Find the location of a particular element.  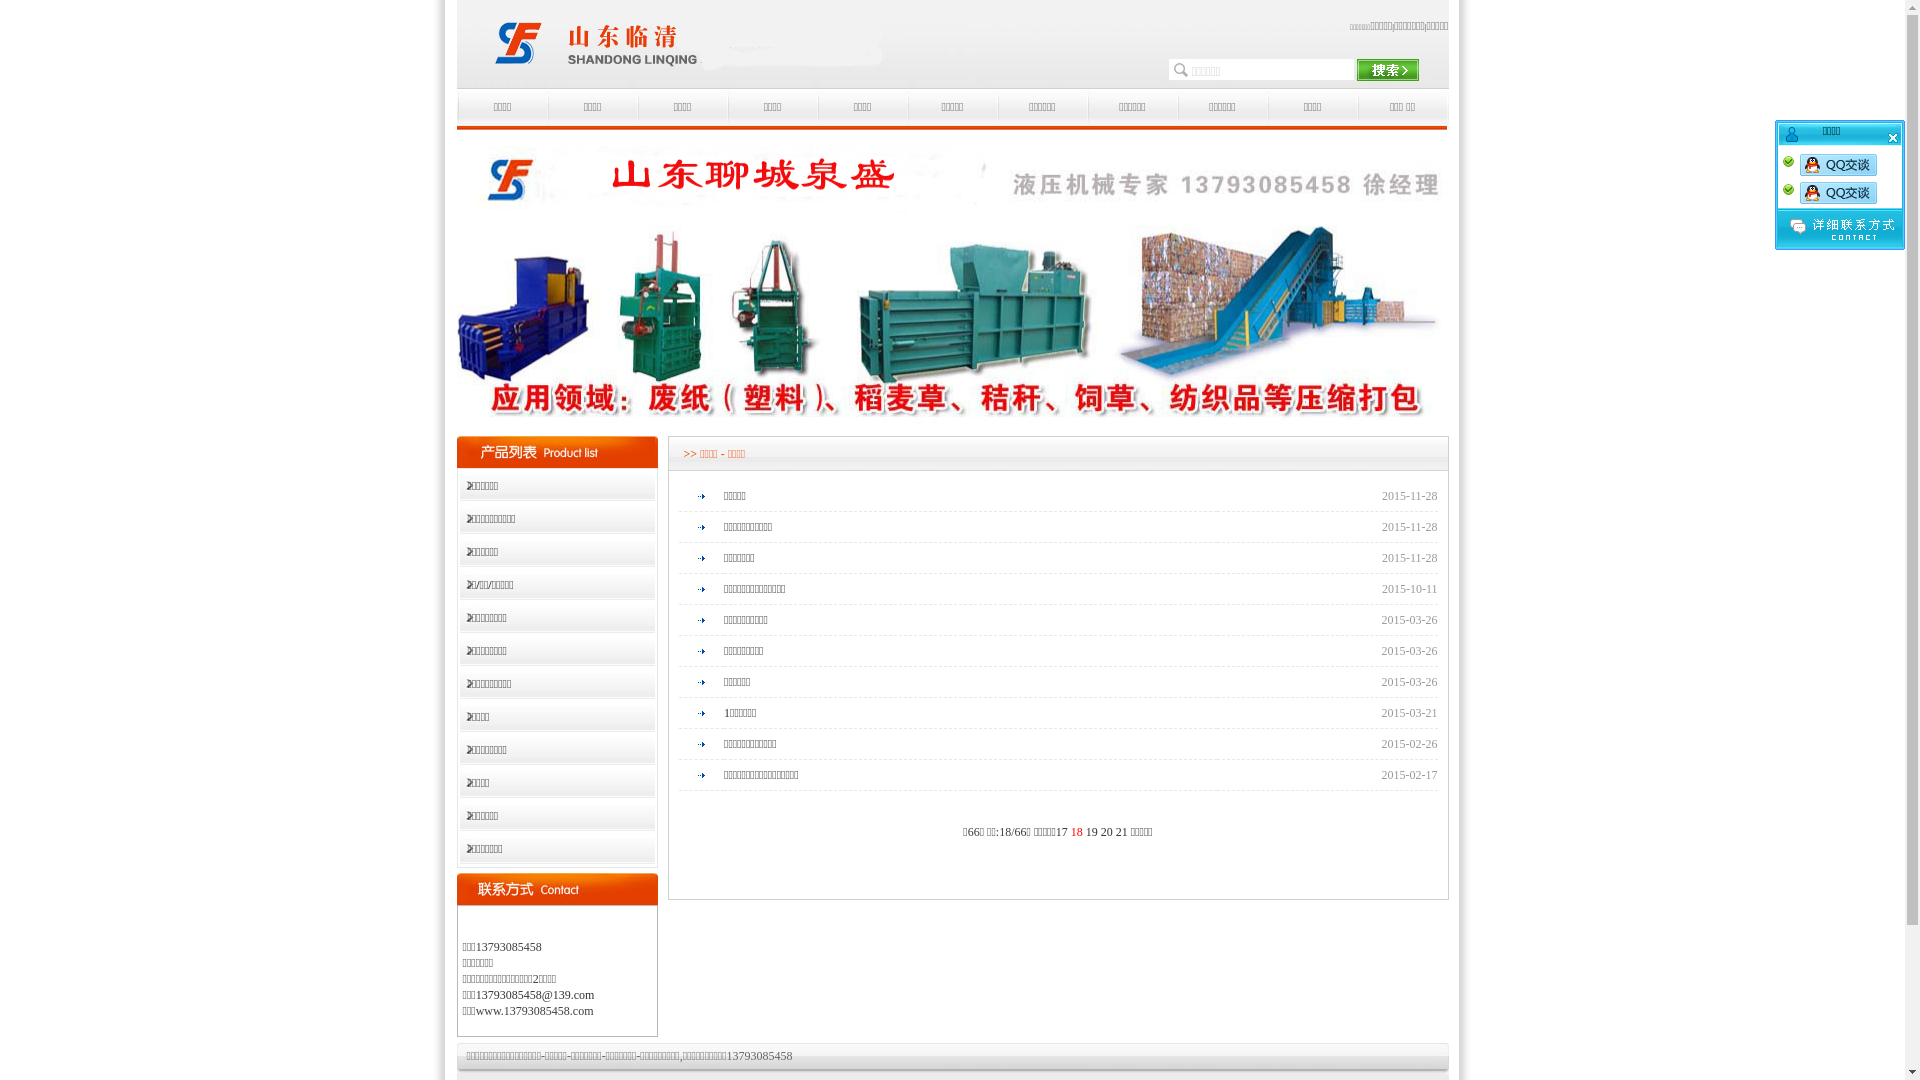

13793085458@139.com is located at coordinates (536, 995).